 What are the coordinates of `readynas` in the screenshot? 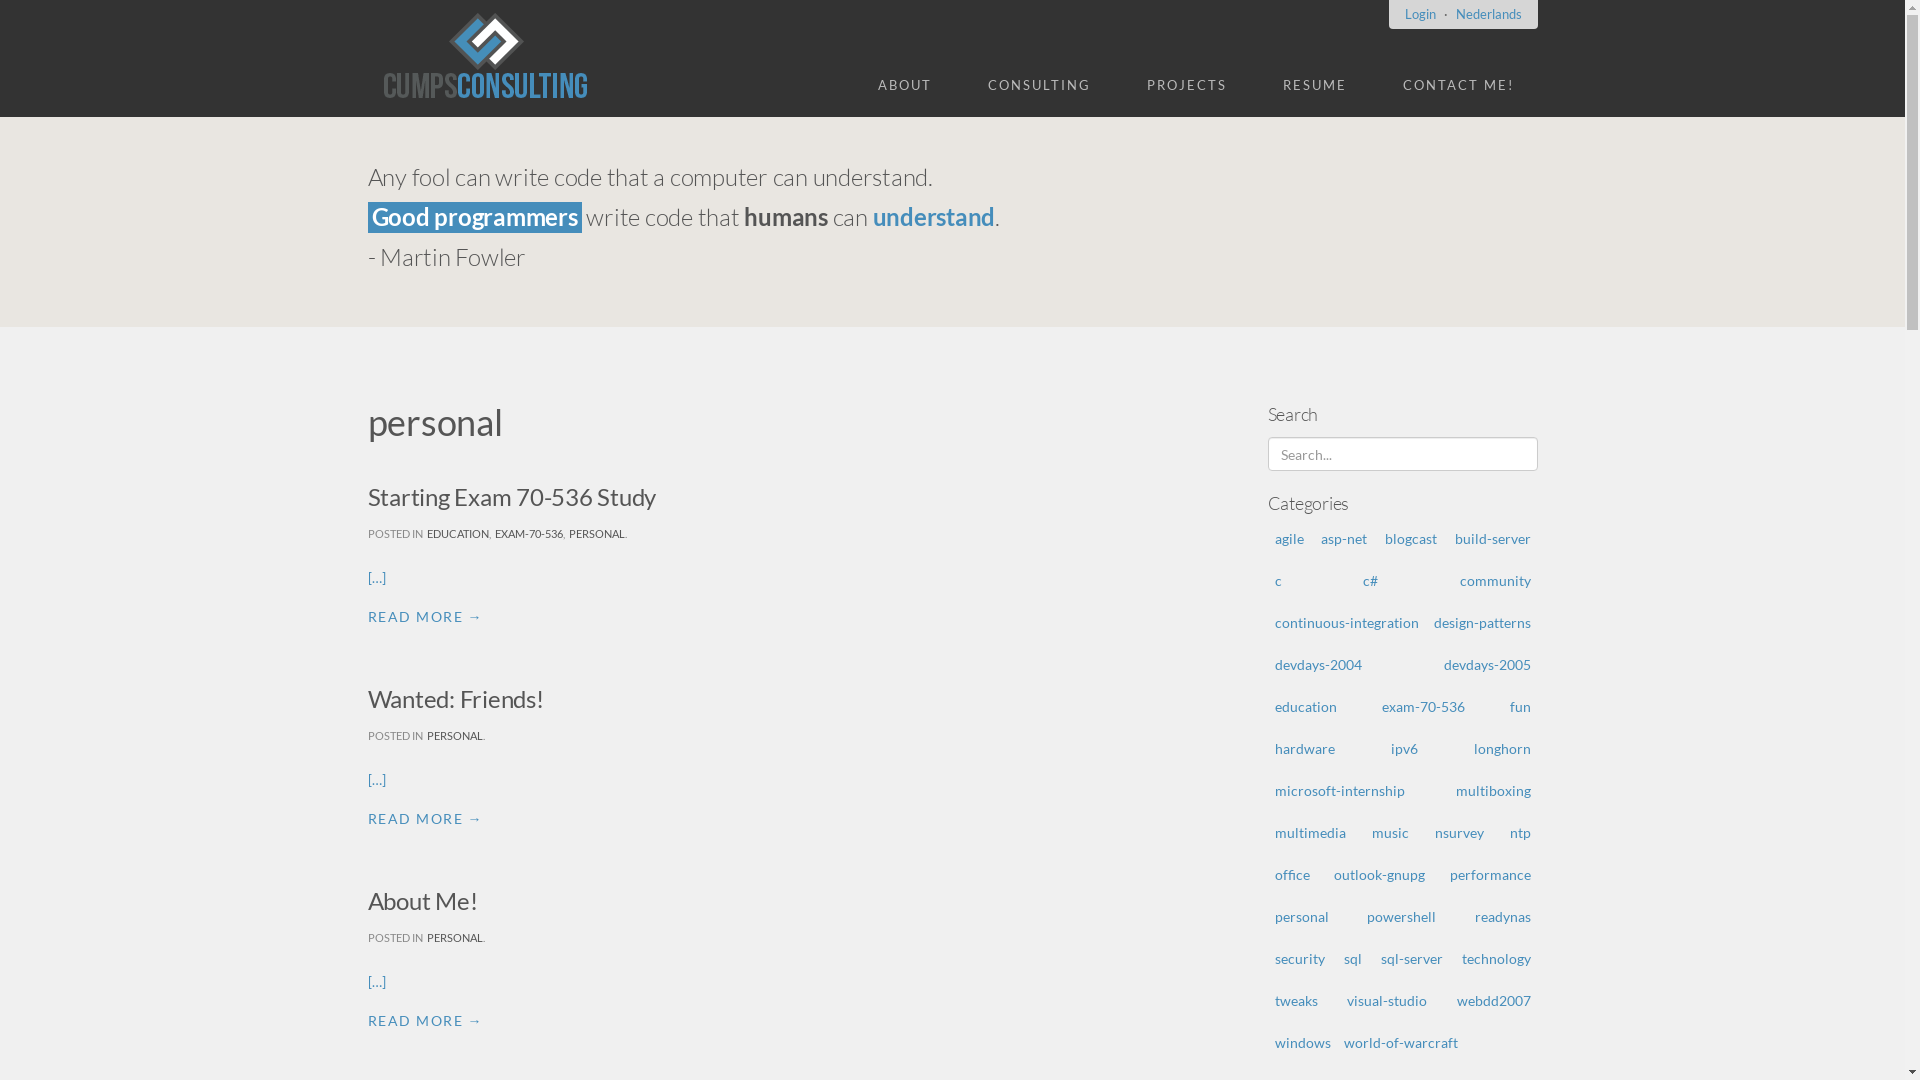 It's located at (1502, 916).